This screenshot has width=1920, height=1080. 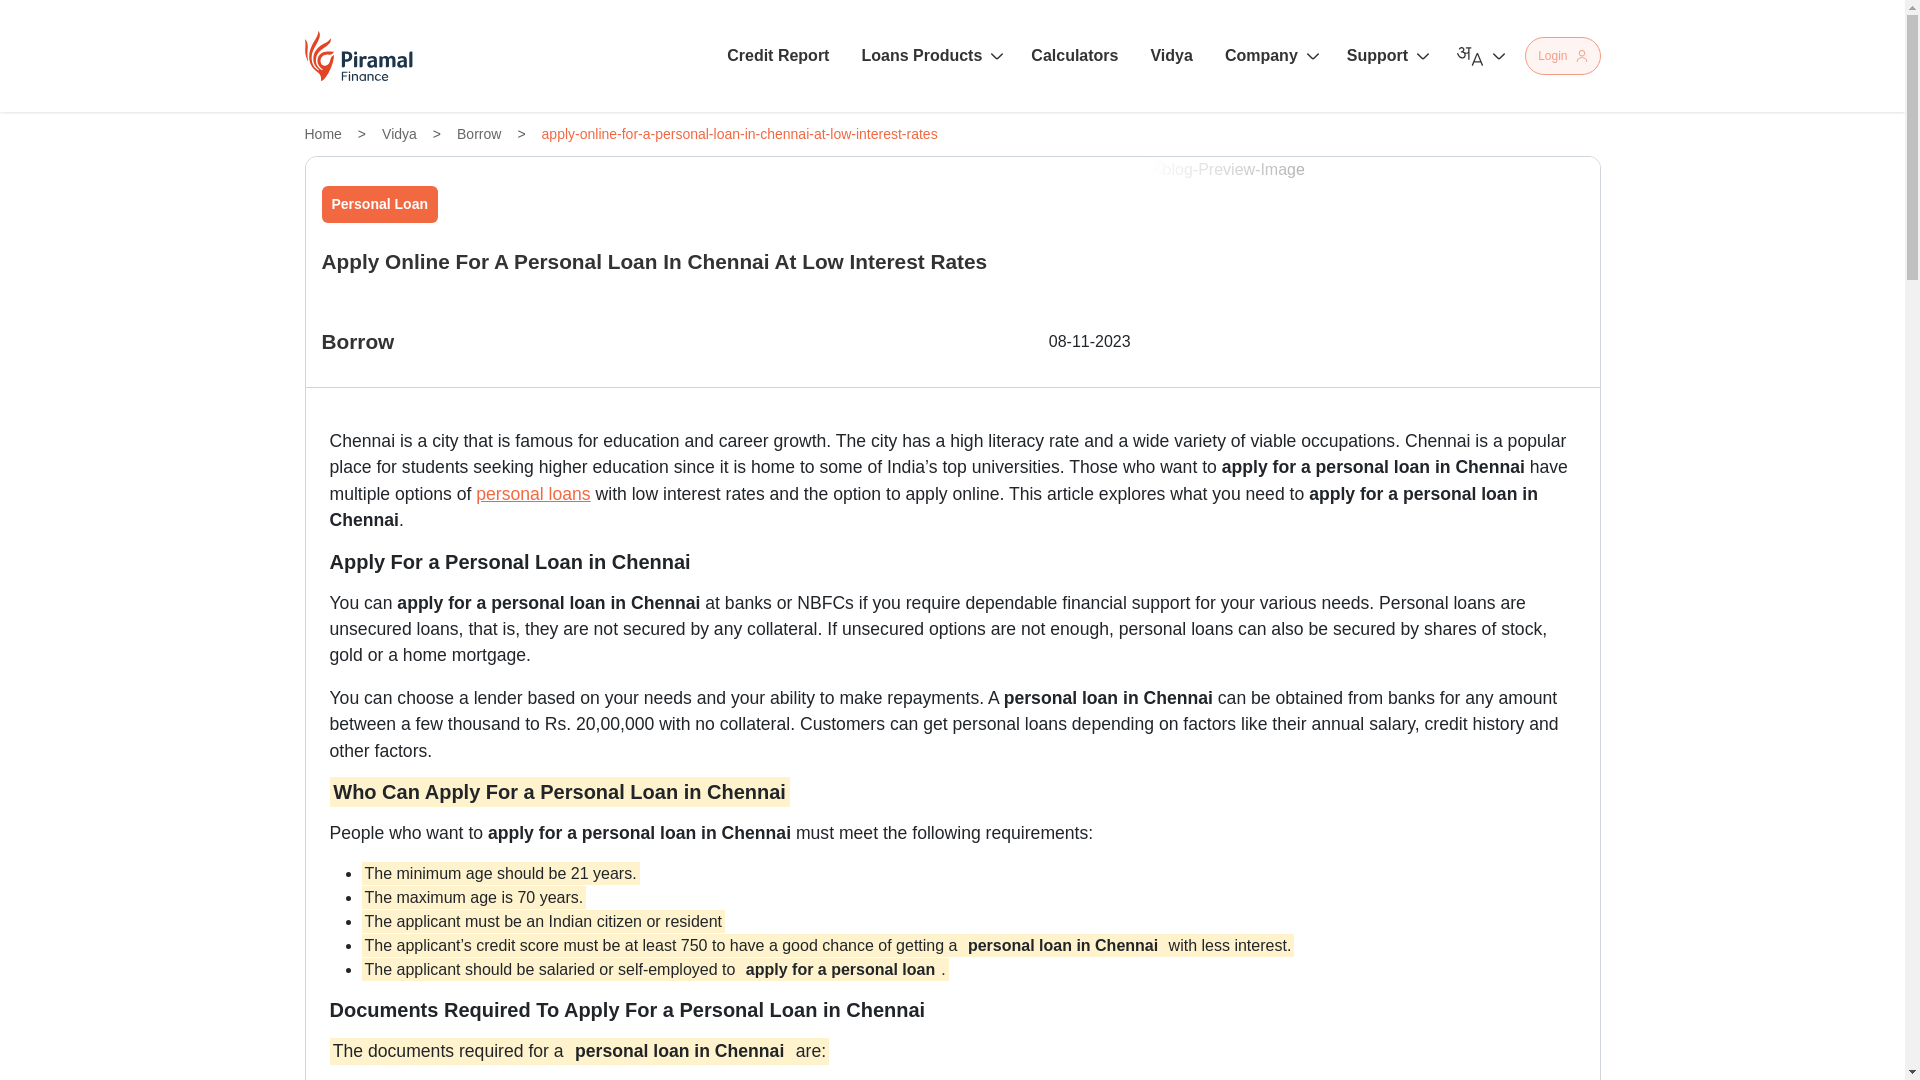 What do you see at coordinates (1074, 55) in the screenshot?
I see `Calculators` at bounding box center [1074, 55].